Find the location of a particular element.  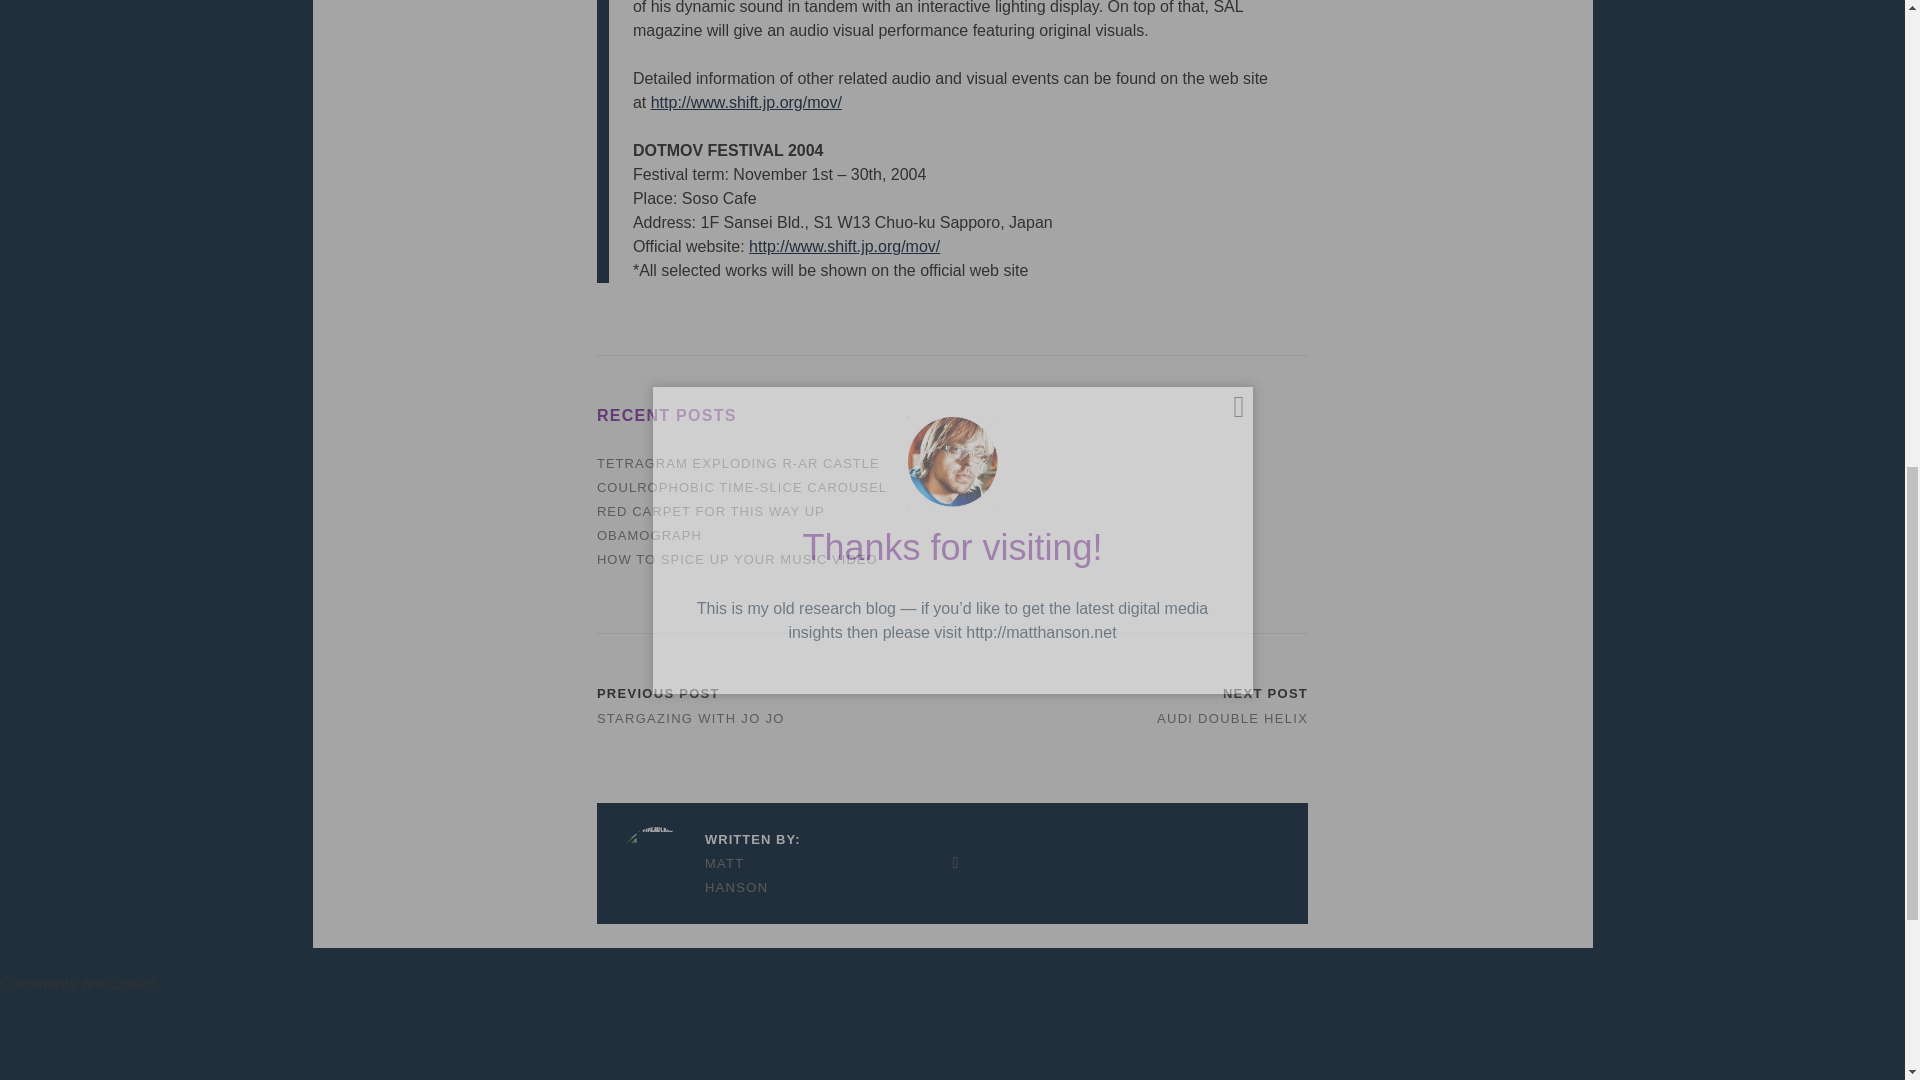

MATT HANSON is located at coordinates (710, 876).